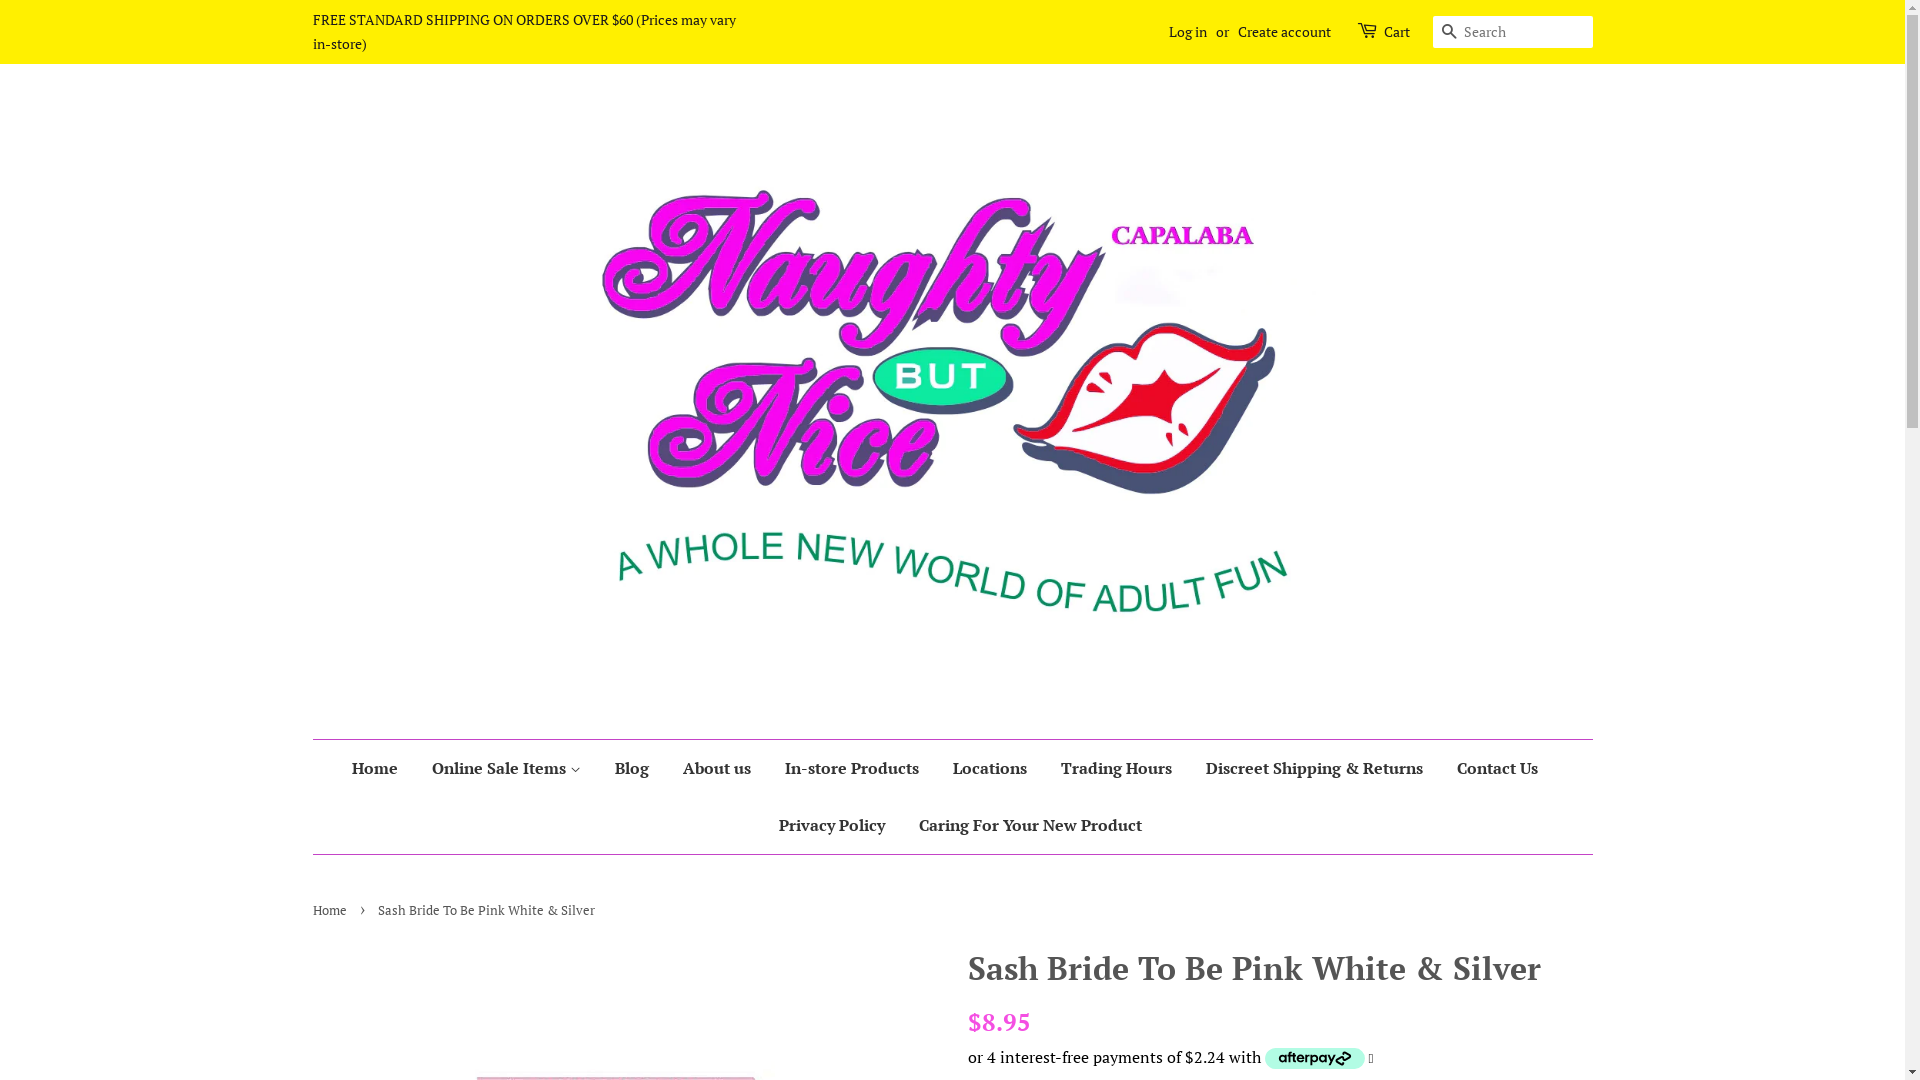  I want to click on Locations, so click(990, 768).